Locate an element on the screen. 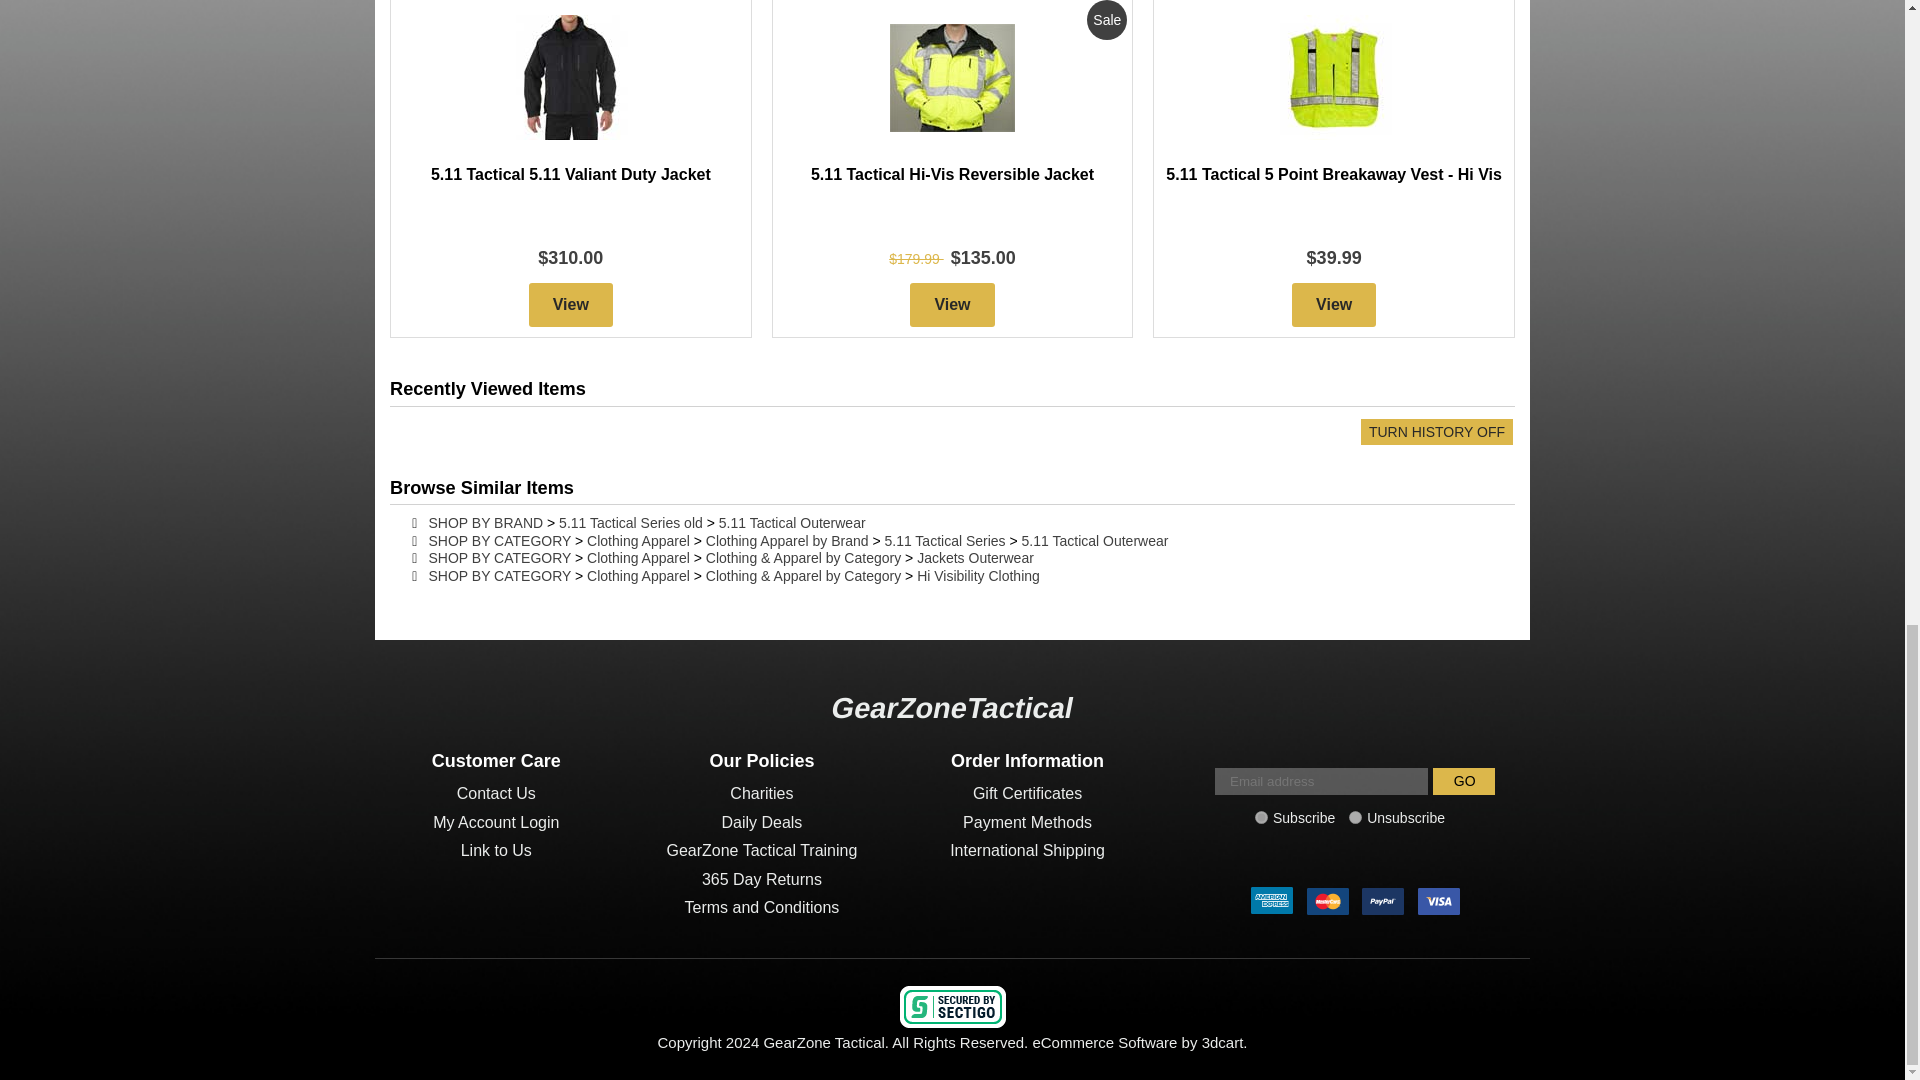 The width and height of the screenshot is (1920, 1080). View is located at coordinates (952, 304).